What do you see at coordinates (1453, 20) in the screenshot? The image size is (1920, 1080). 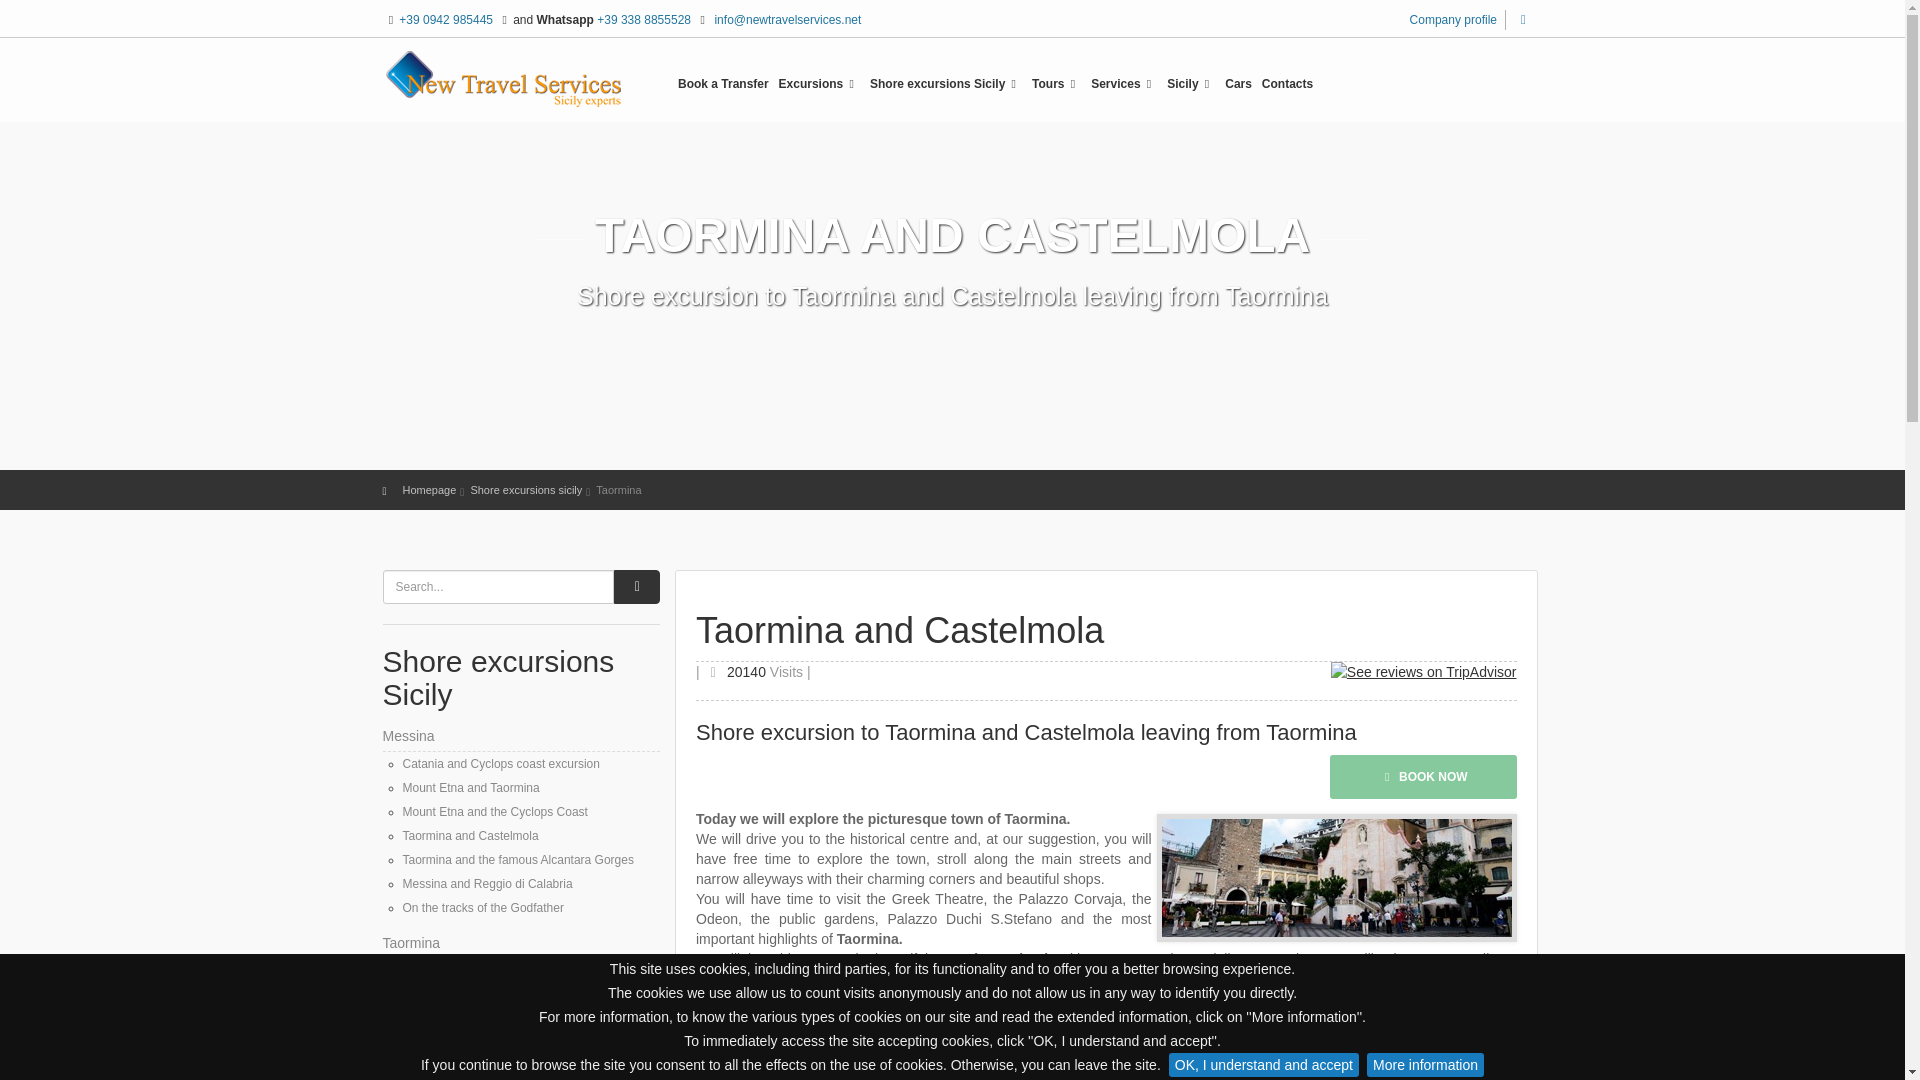 I see `Our mission and company profile` at bounding box center [1453, 20].